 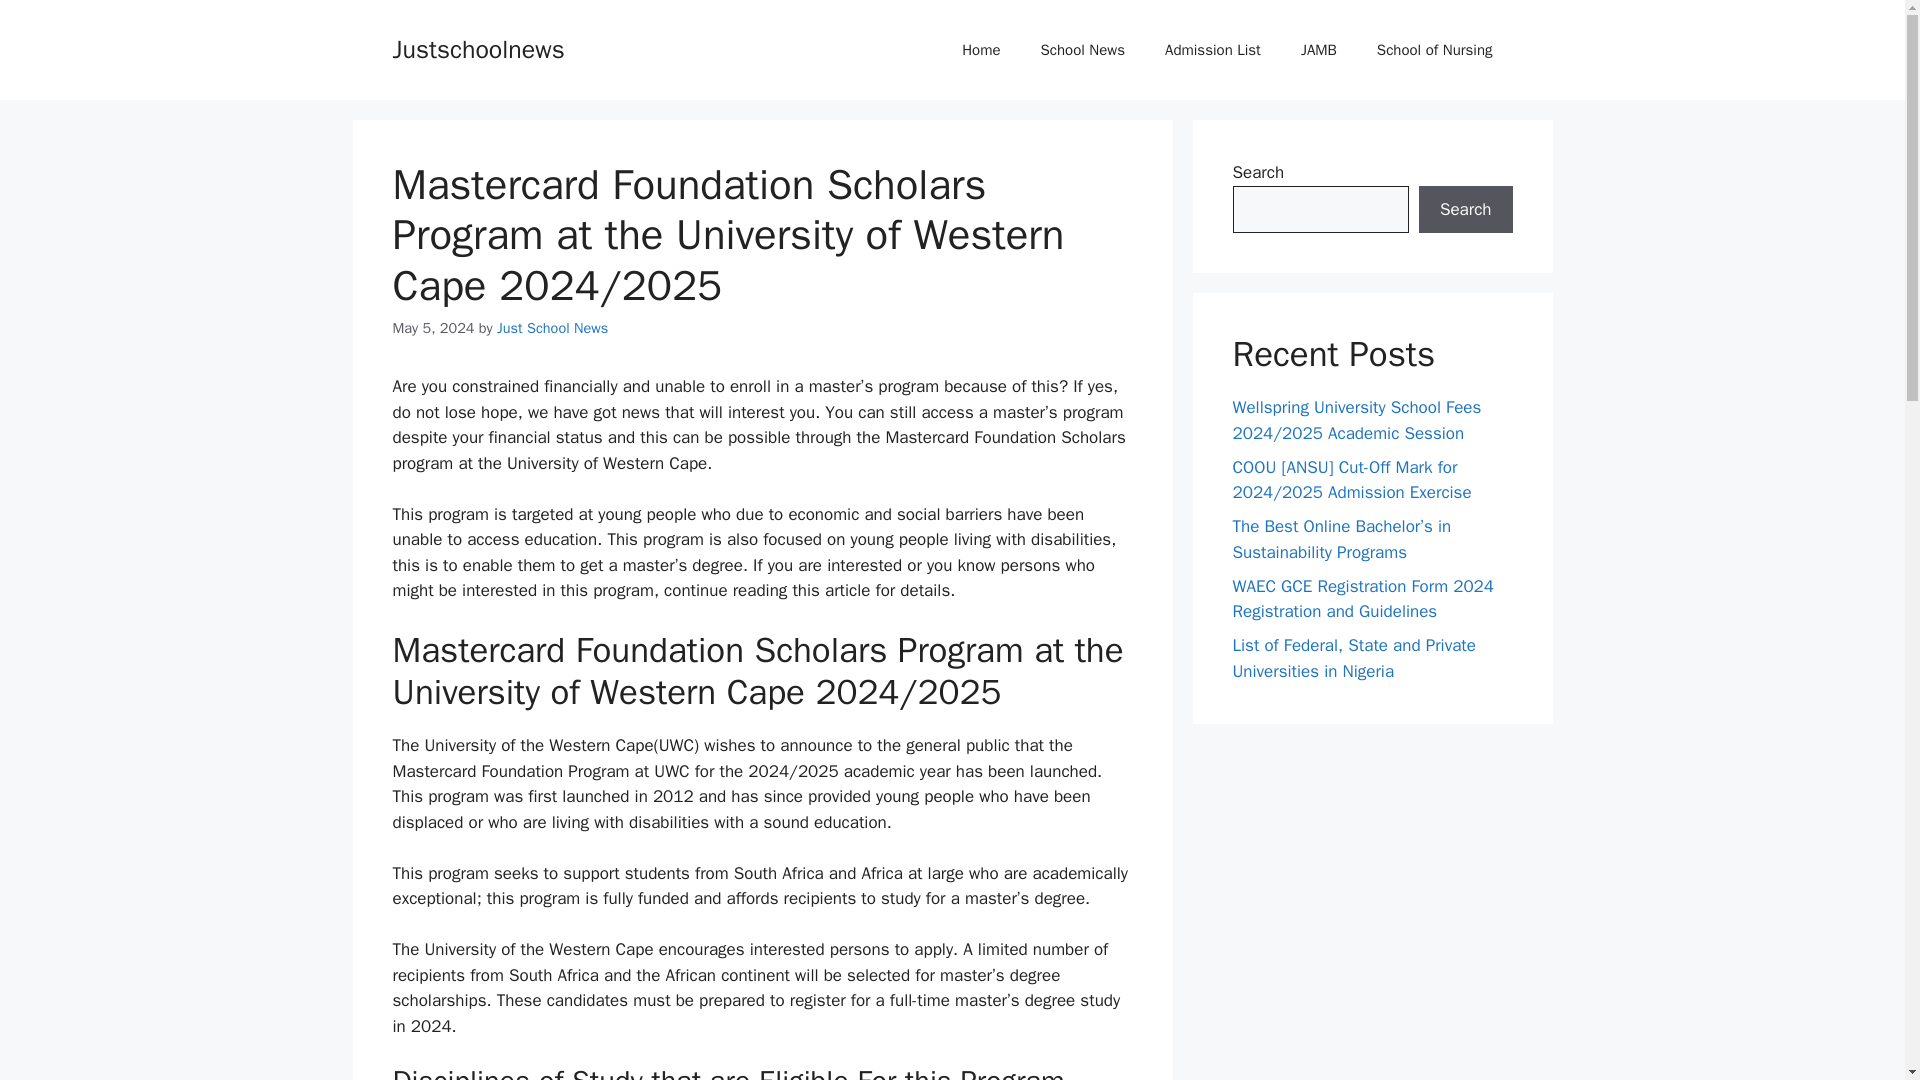 What do you see at coordinates (552, 327) in the screenshot?
I see `Just School News` at bounding box center [552, 327].